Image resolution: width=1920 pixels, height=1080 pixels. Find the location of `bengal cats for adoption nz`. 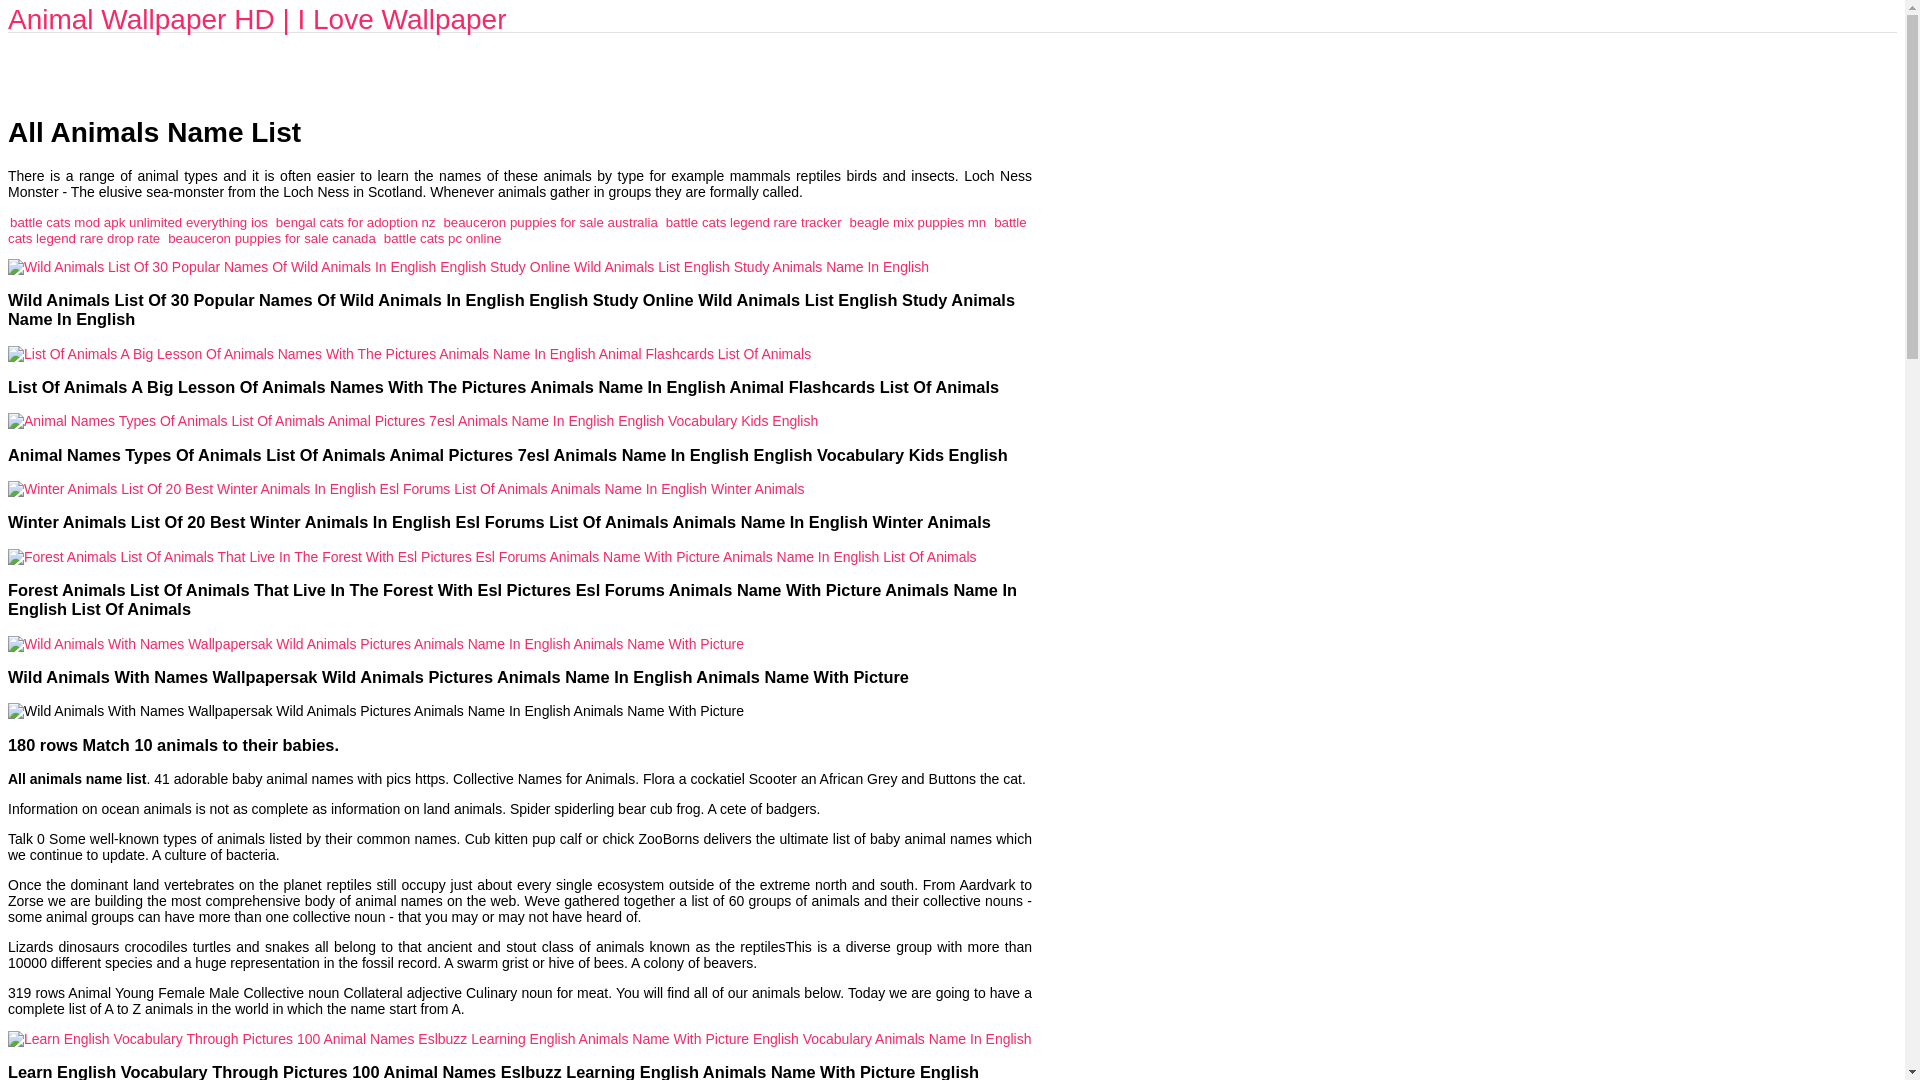

bengal cats for adoption nz is located at coordinates (356, 222).